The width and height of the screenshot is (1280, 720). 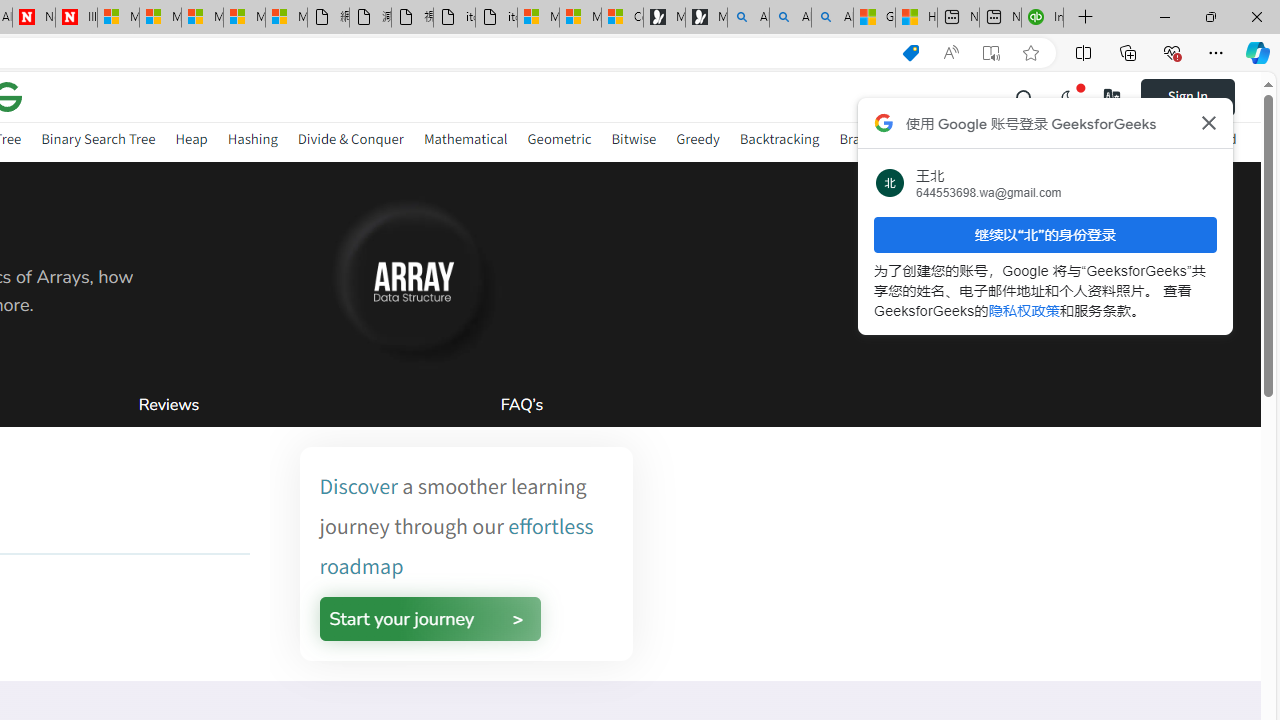 What do you see at coordinates (1042, 18) in the screenshot?
I see `Intuit QuickBooks Online - Quickbooks` at bounding box center [1042, 18].